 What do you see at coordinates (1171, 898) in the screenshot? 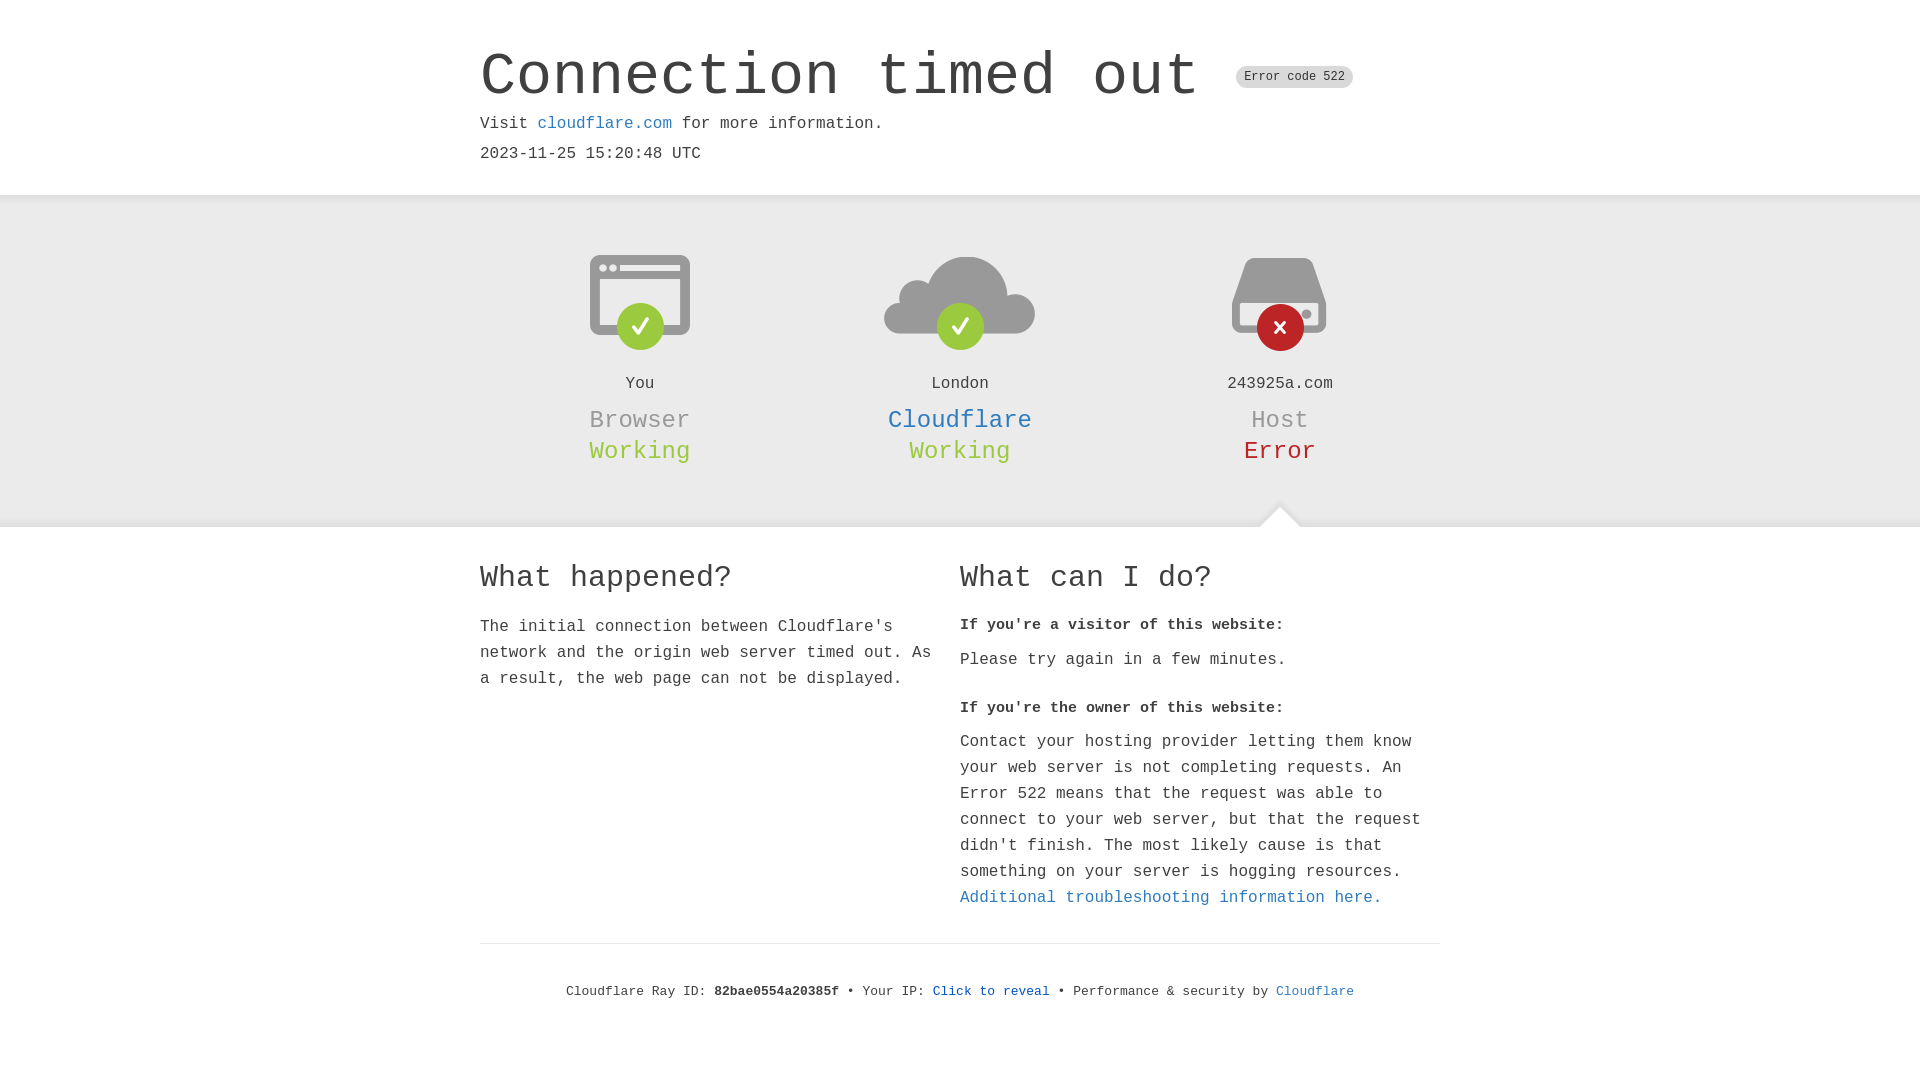
I see `Additional troubleshooting information here.` at bounding box center [1171, 898].